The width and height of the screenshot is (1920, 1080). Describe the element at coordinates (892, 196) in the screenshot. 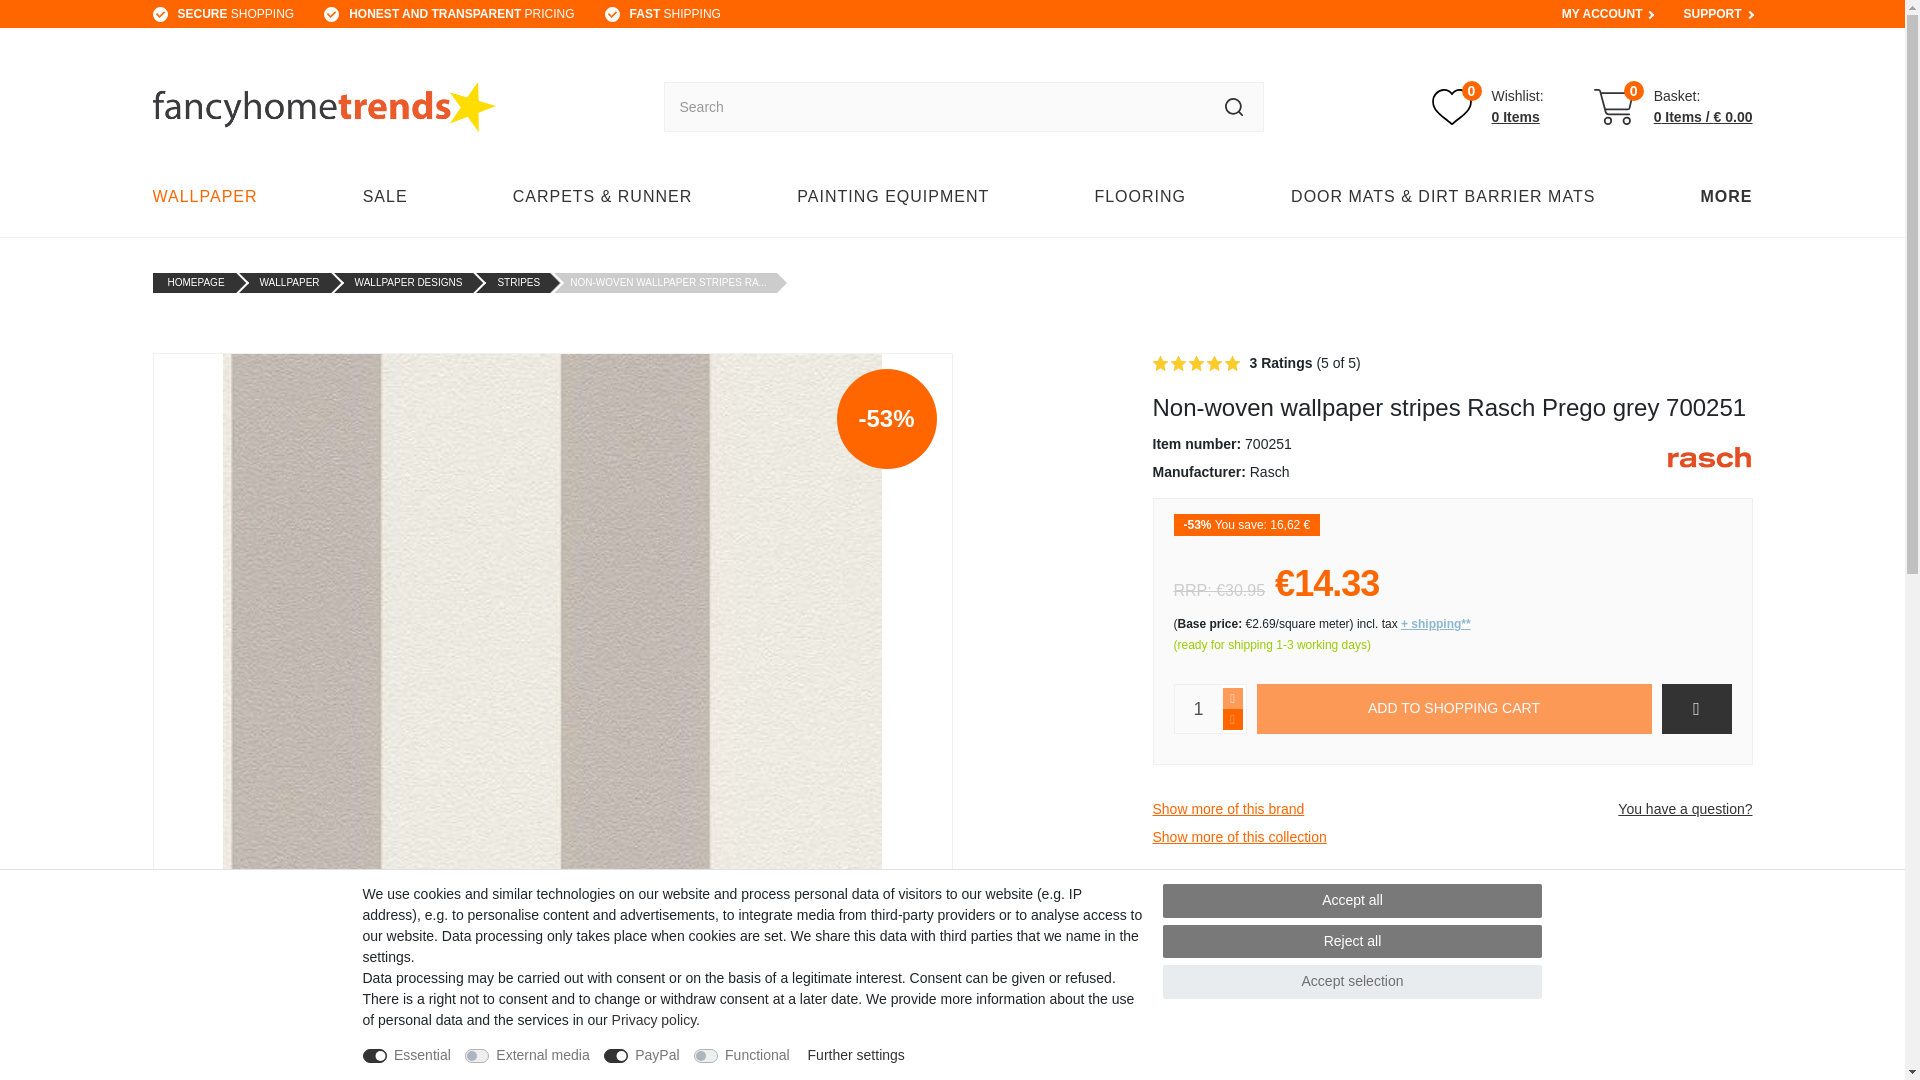

I see `PAINTING EQUIPMENT` at that location.